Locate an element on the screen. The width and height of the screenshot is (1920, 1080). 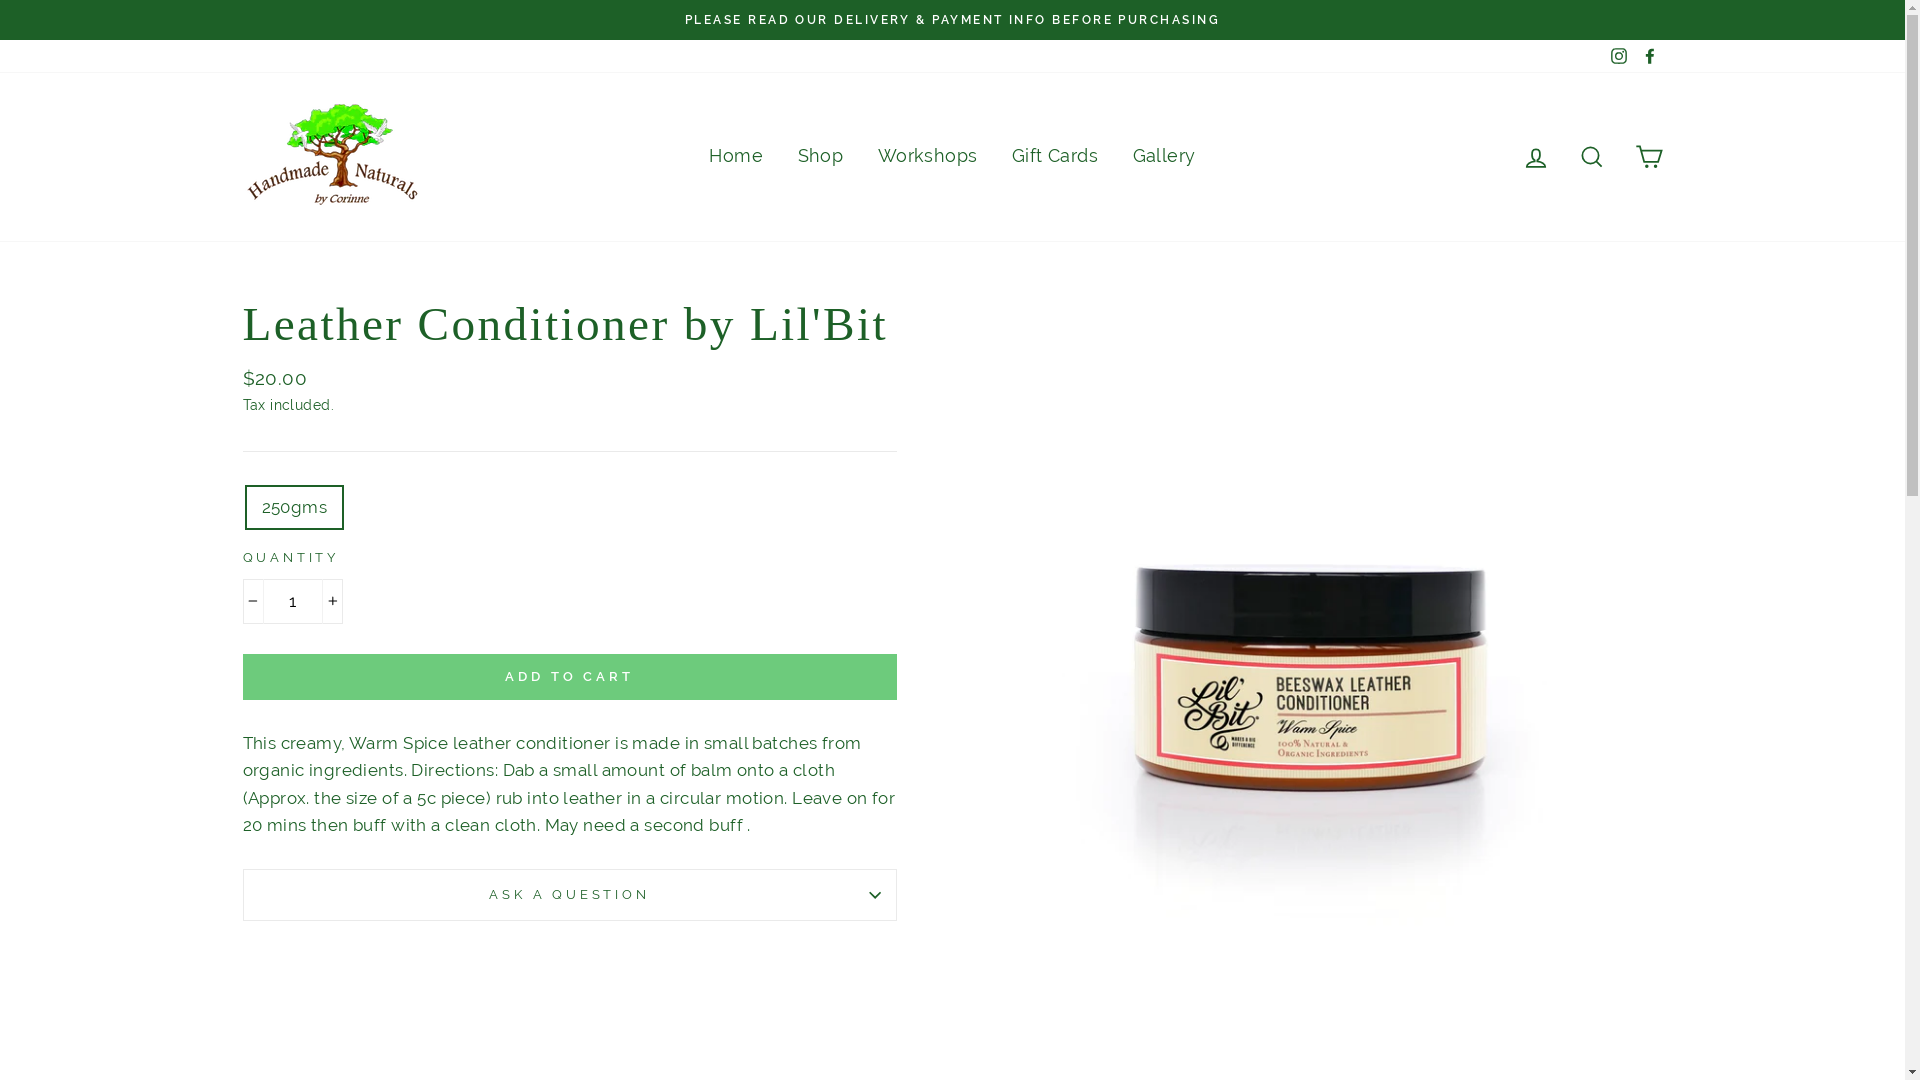
+ is located at coordinates (332, 601).